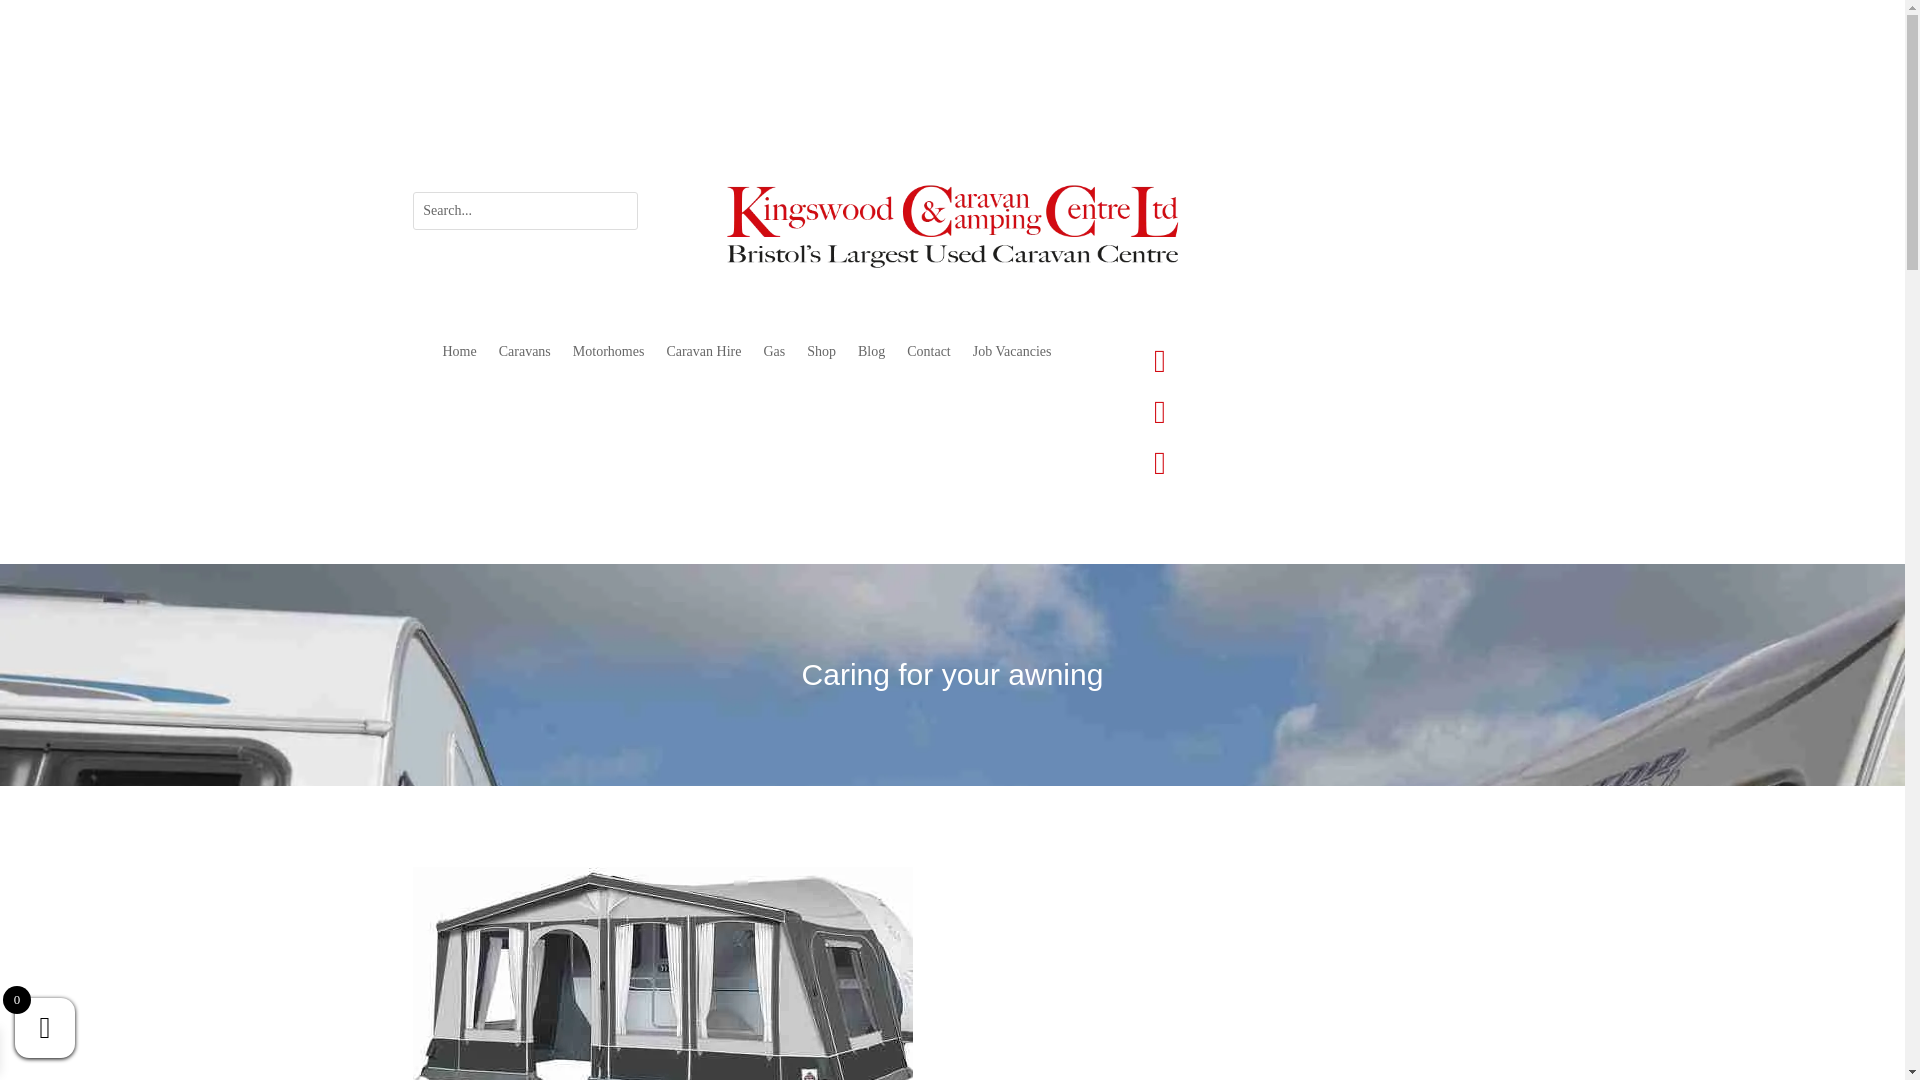 This screenshot has height=1080, width=1920. What do you see at coordinates (608, 356) in the screenshot?
I see `Motorhome sales` at bounding box center [608, 356].